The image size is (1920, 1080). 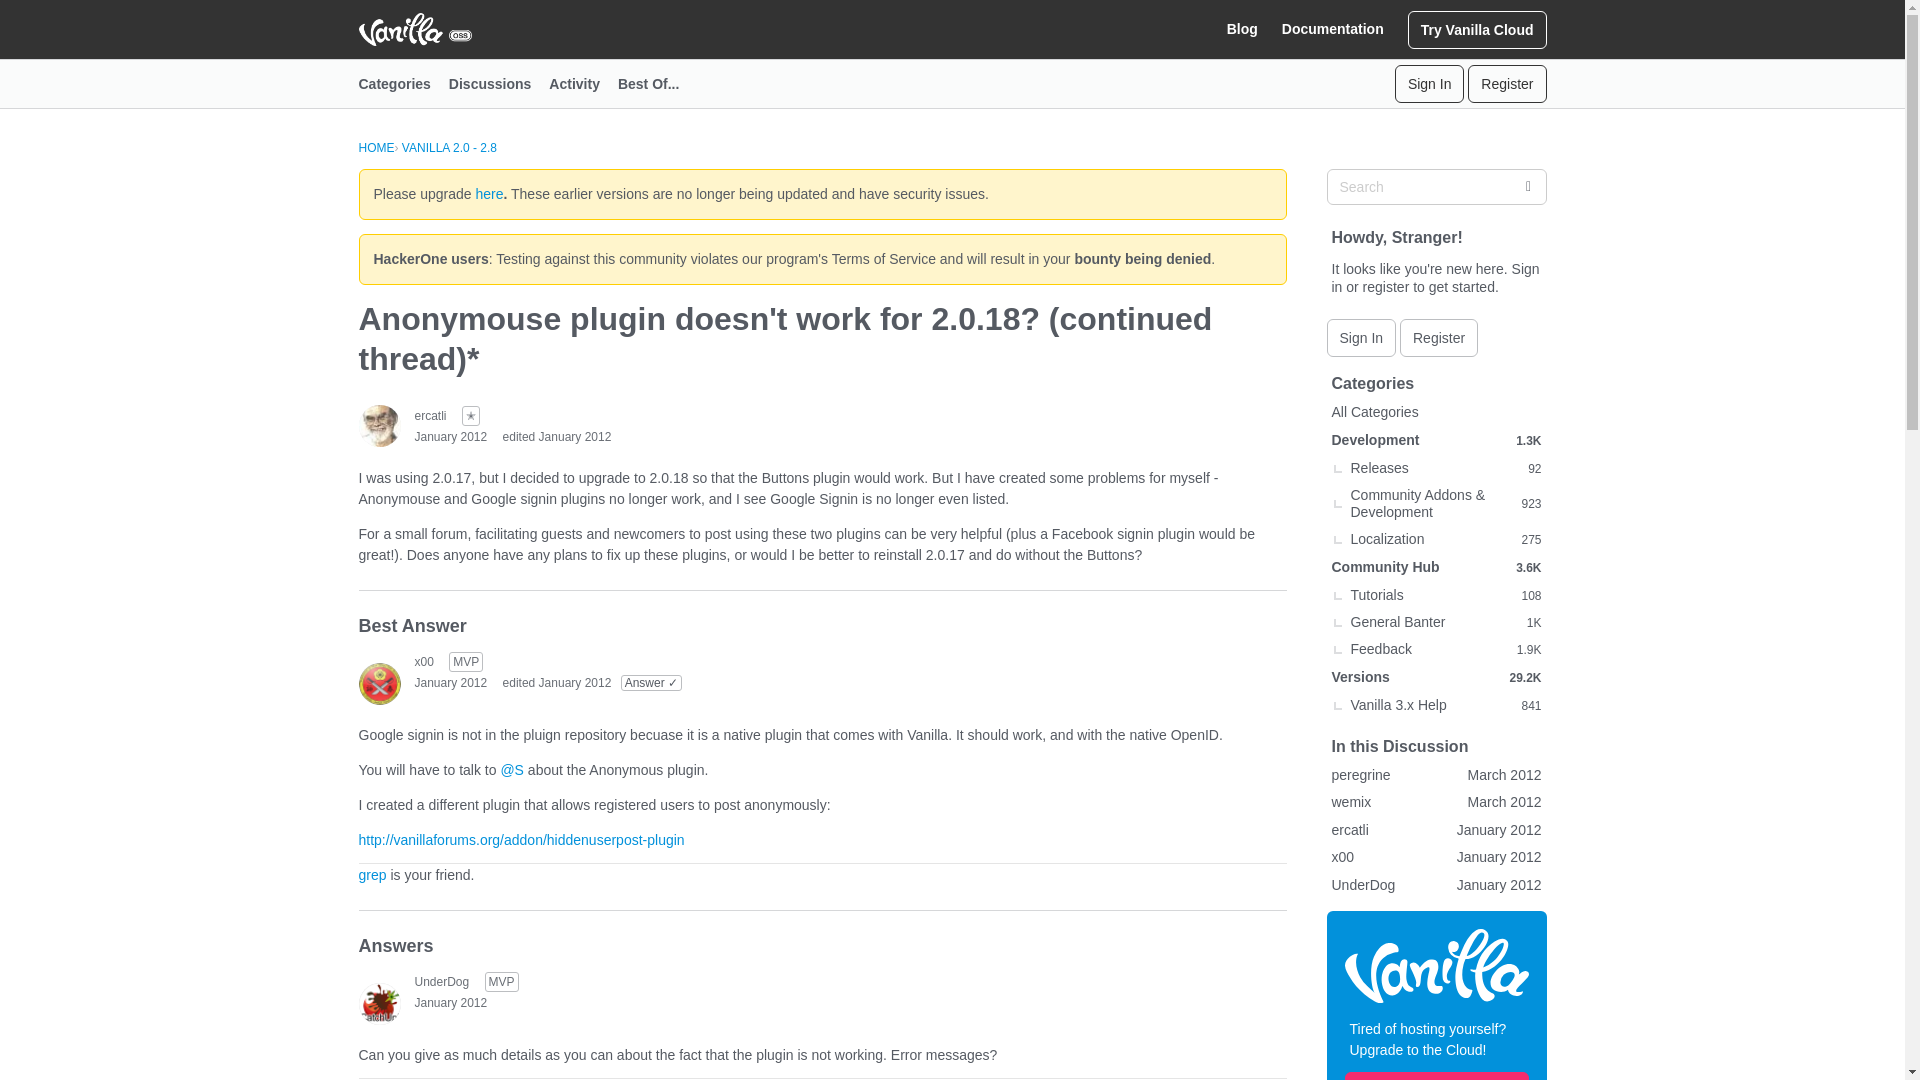 What do you see at coordinates (430, 416) in the screenshot?
I see `ercatli` at bounding box center [430, 416].